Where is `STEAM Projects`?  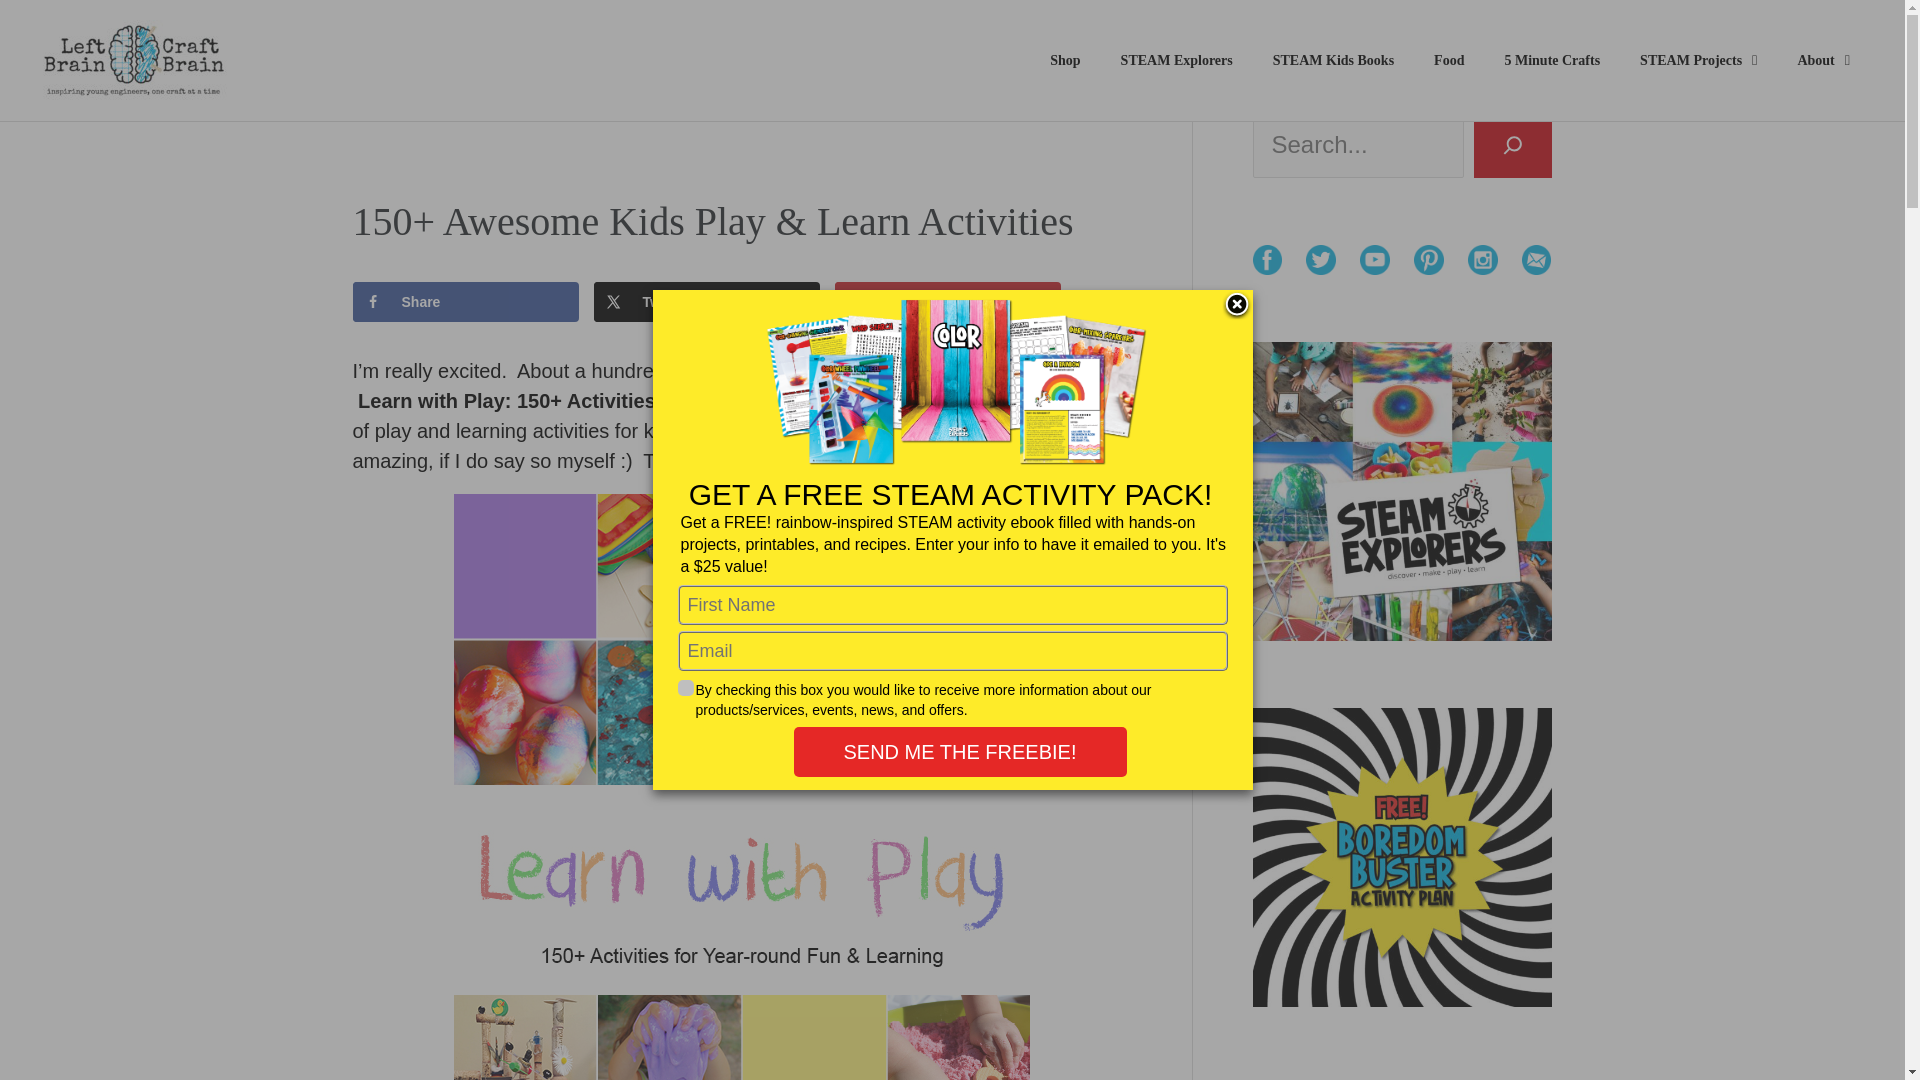
STEAM Projects is located at coordinates (1698, 60).